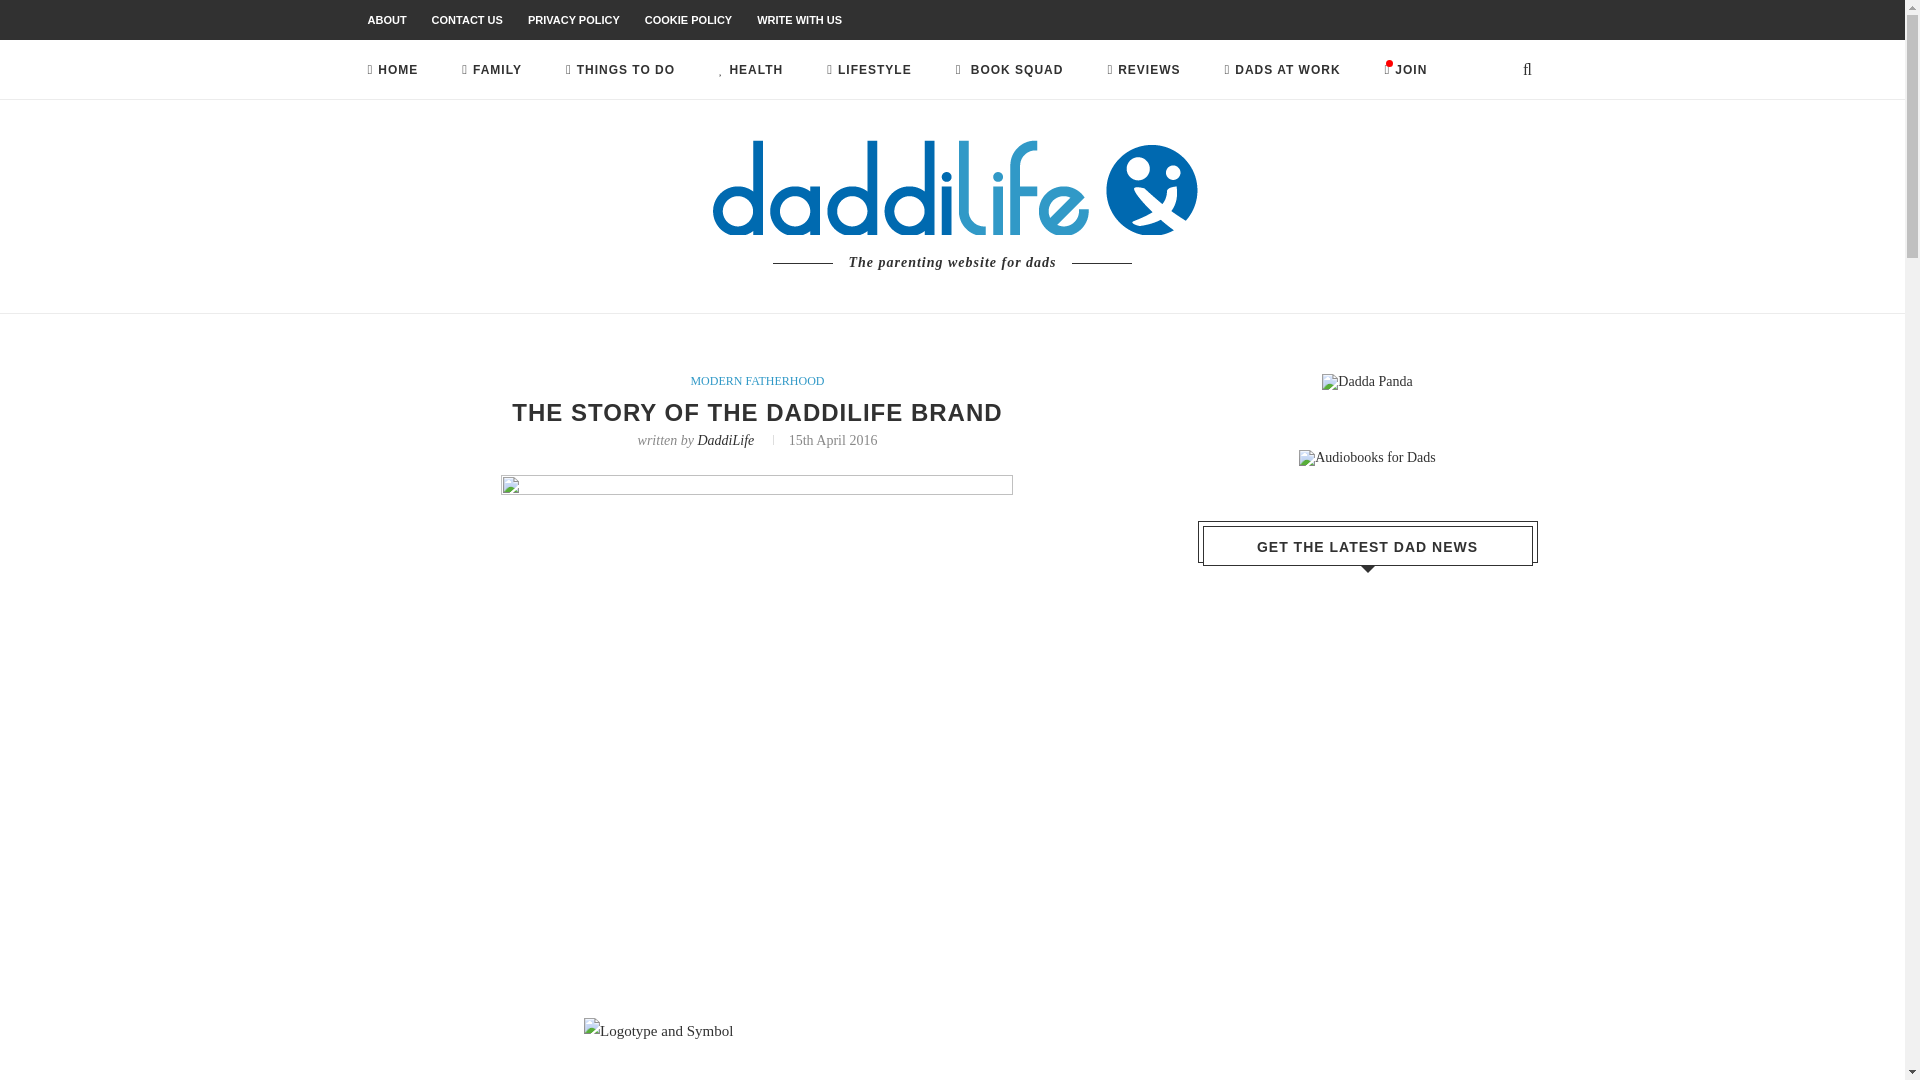 Image resolution: width=1920 pixels, height=1080 pixels. What do you see at coordinates (756, 380) in the screenshot?
I see `View all posts in Modern Fatherhood` at bounding box center [756, 380].